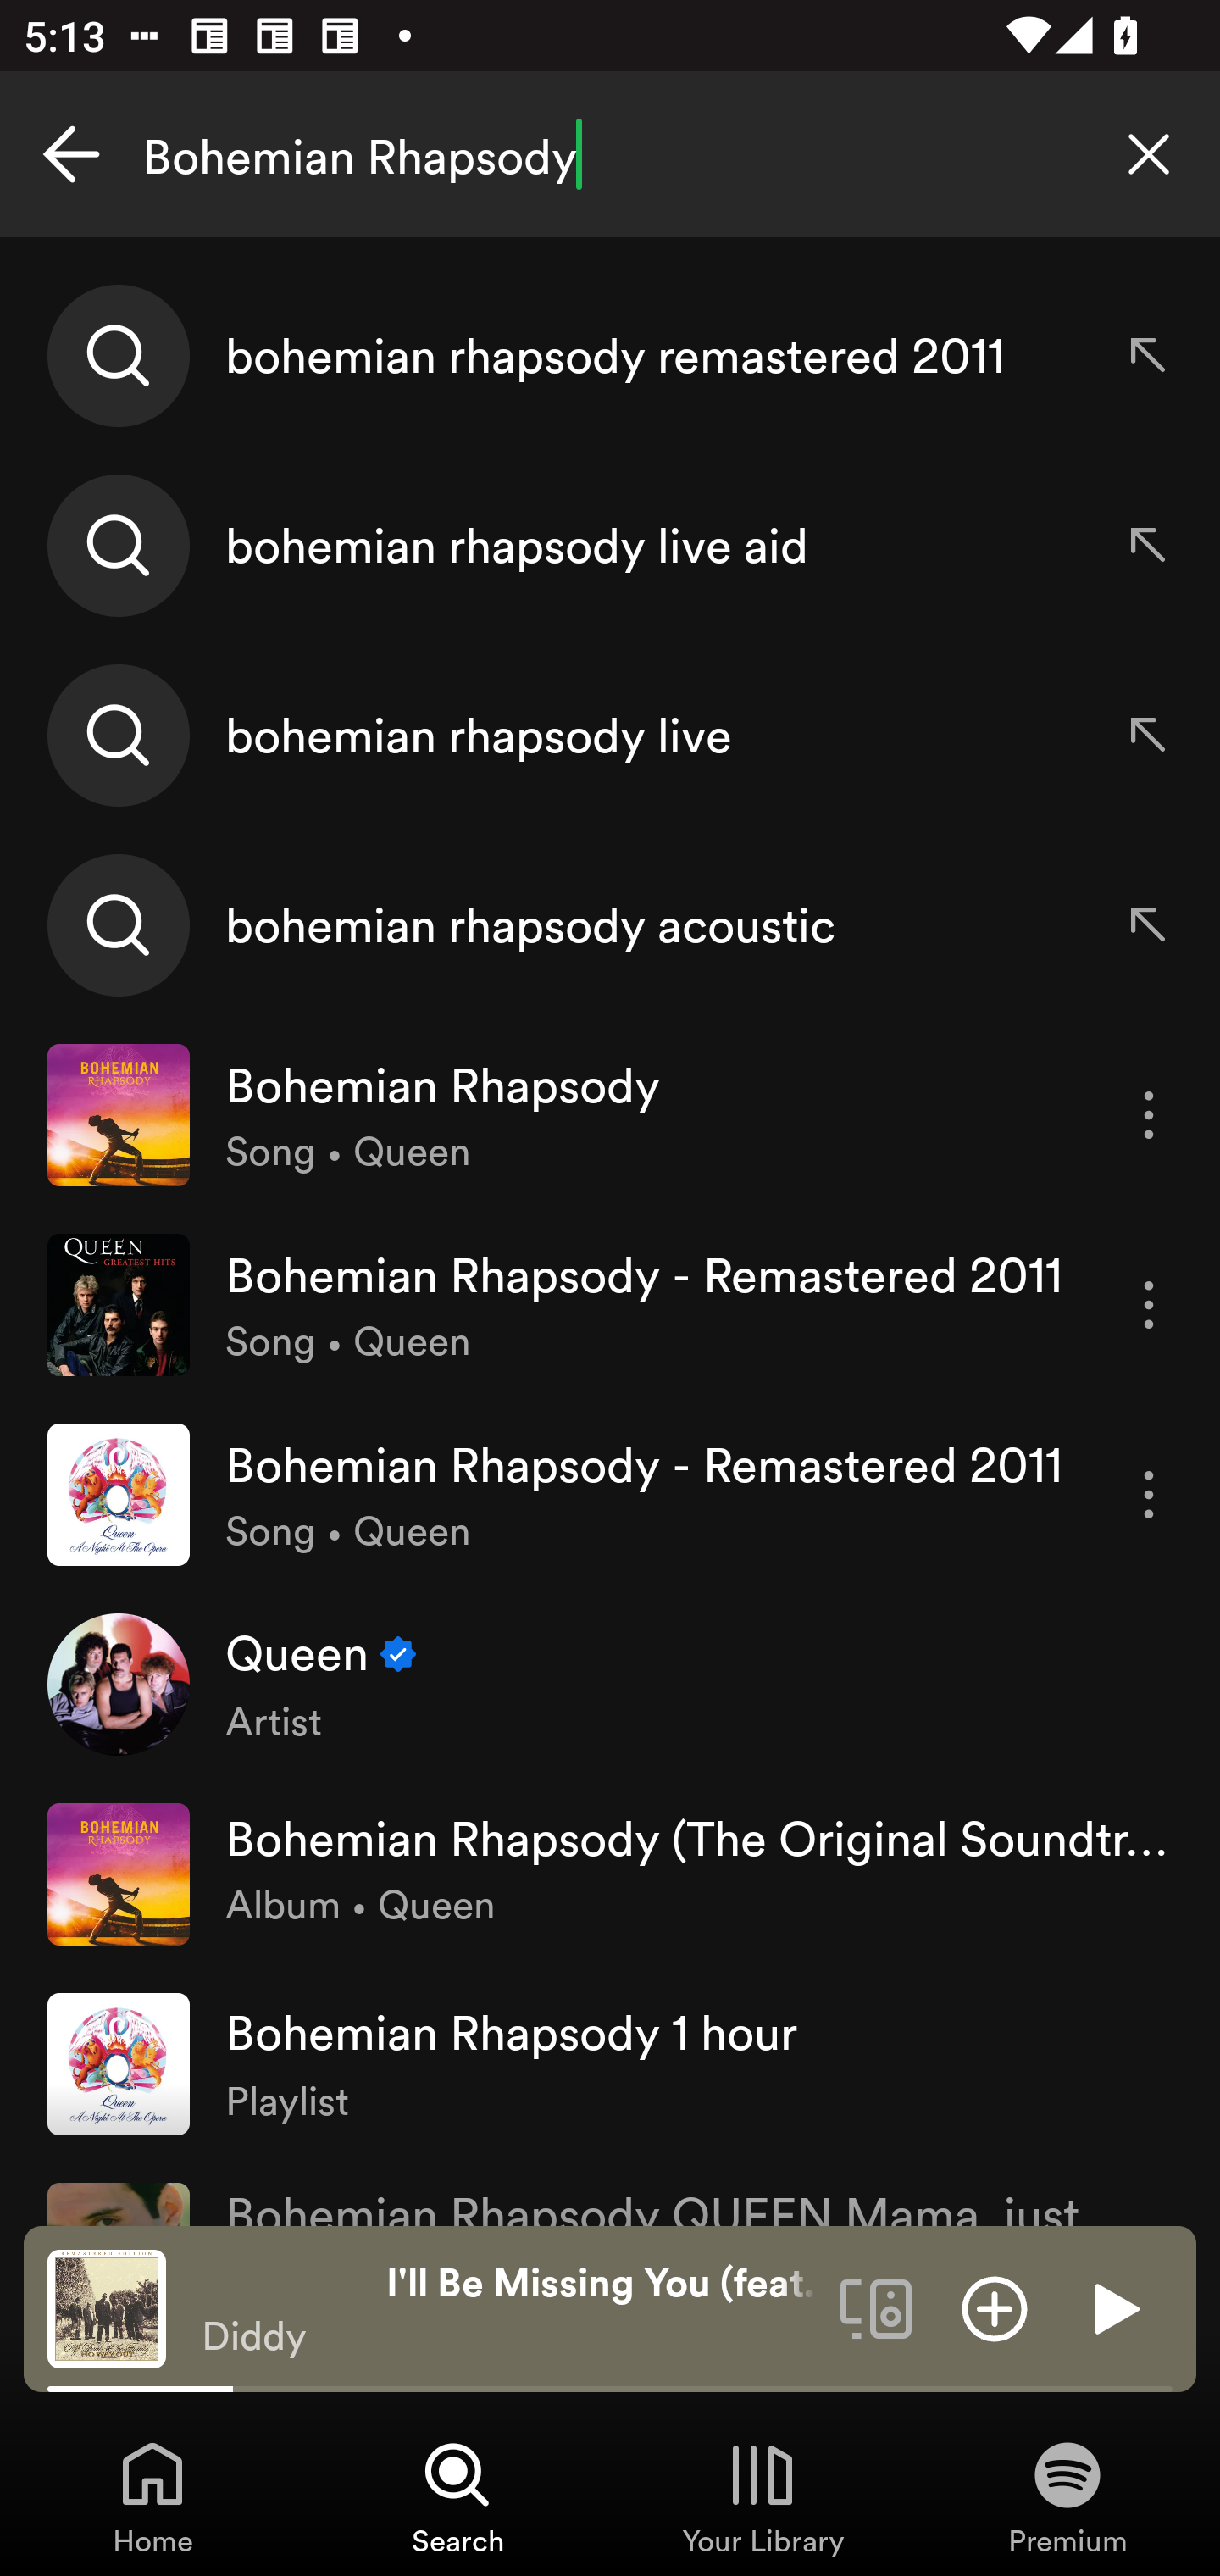  What do you see at coordinates (1113, 2307) in the screenshot?
I see `Play` at bounding box center [1113, 2307].